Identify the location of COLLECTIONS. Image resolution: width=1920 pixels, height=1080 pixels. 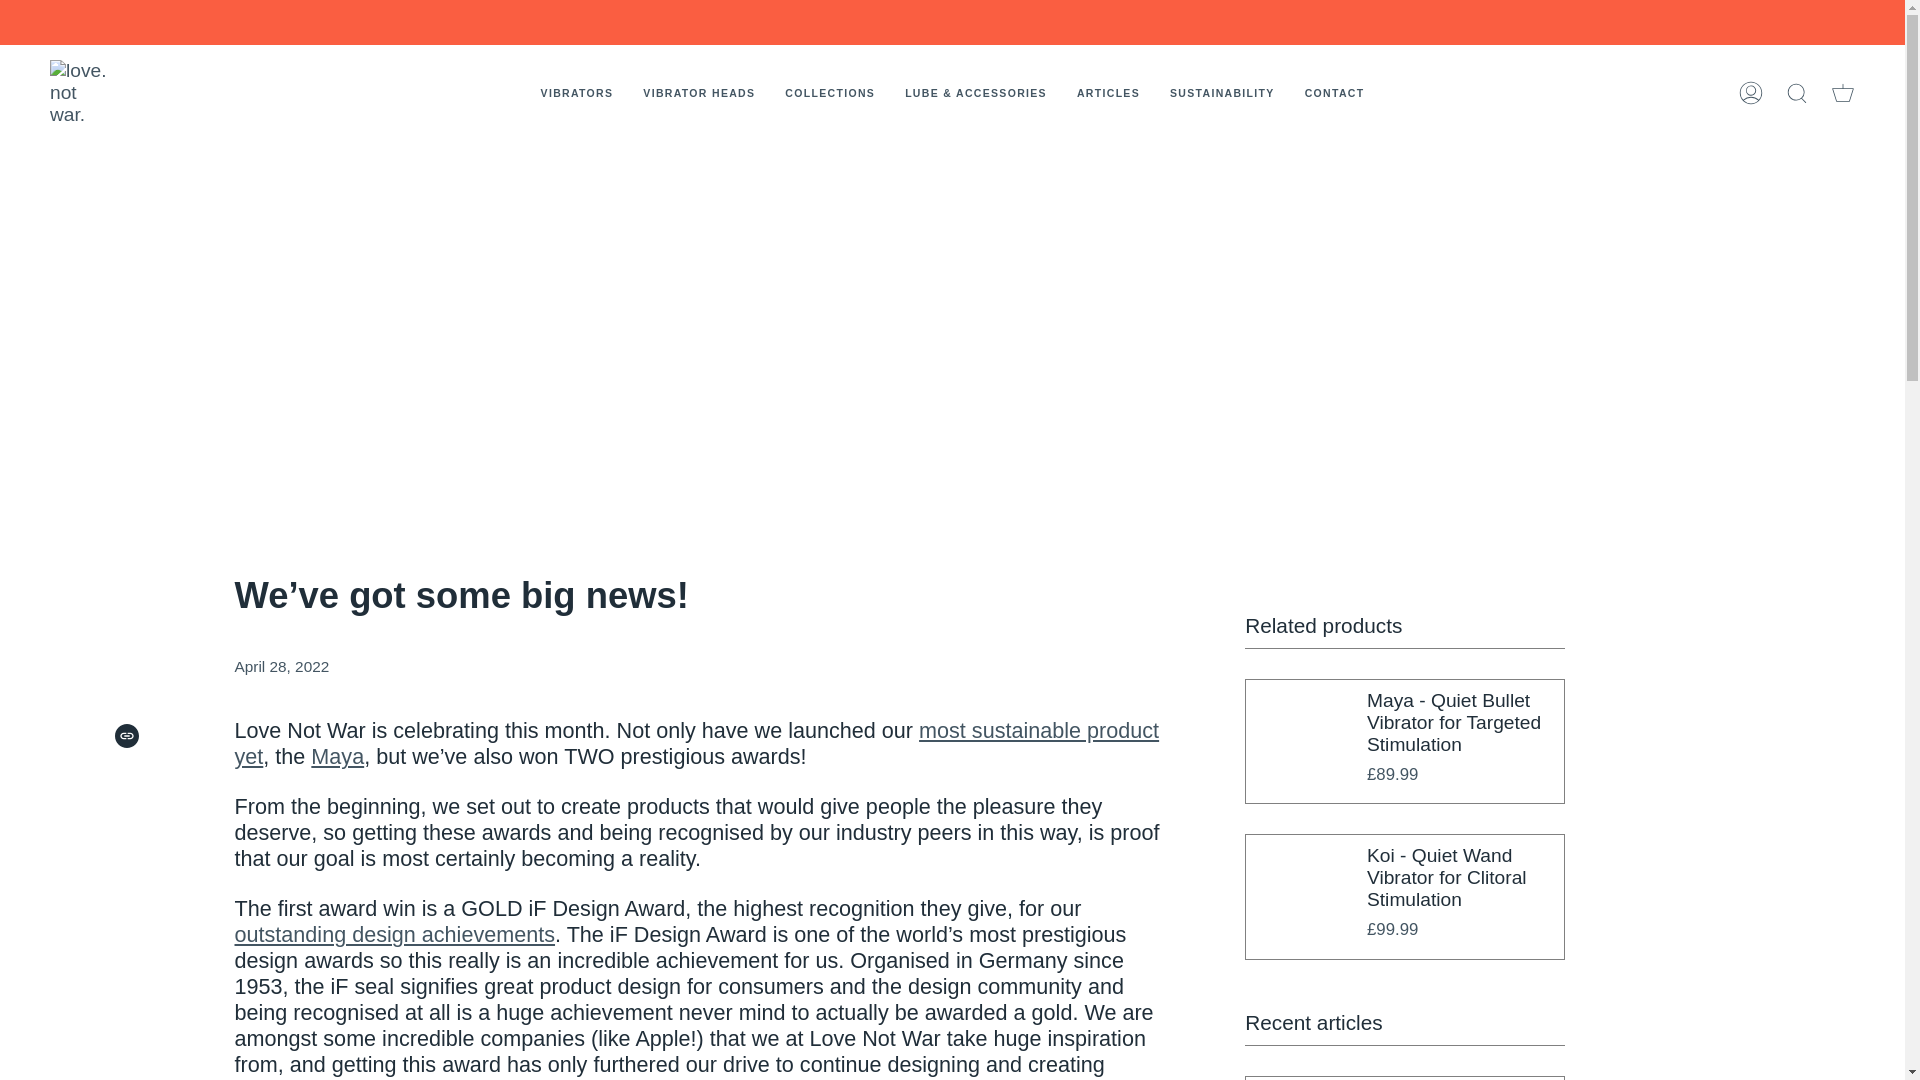
(830, 92).